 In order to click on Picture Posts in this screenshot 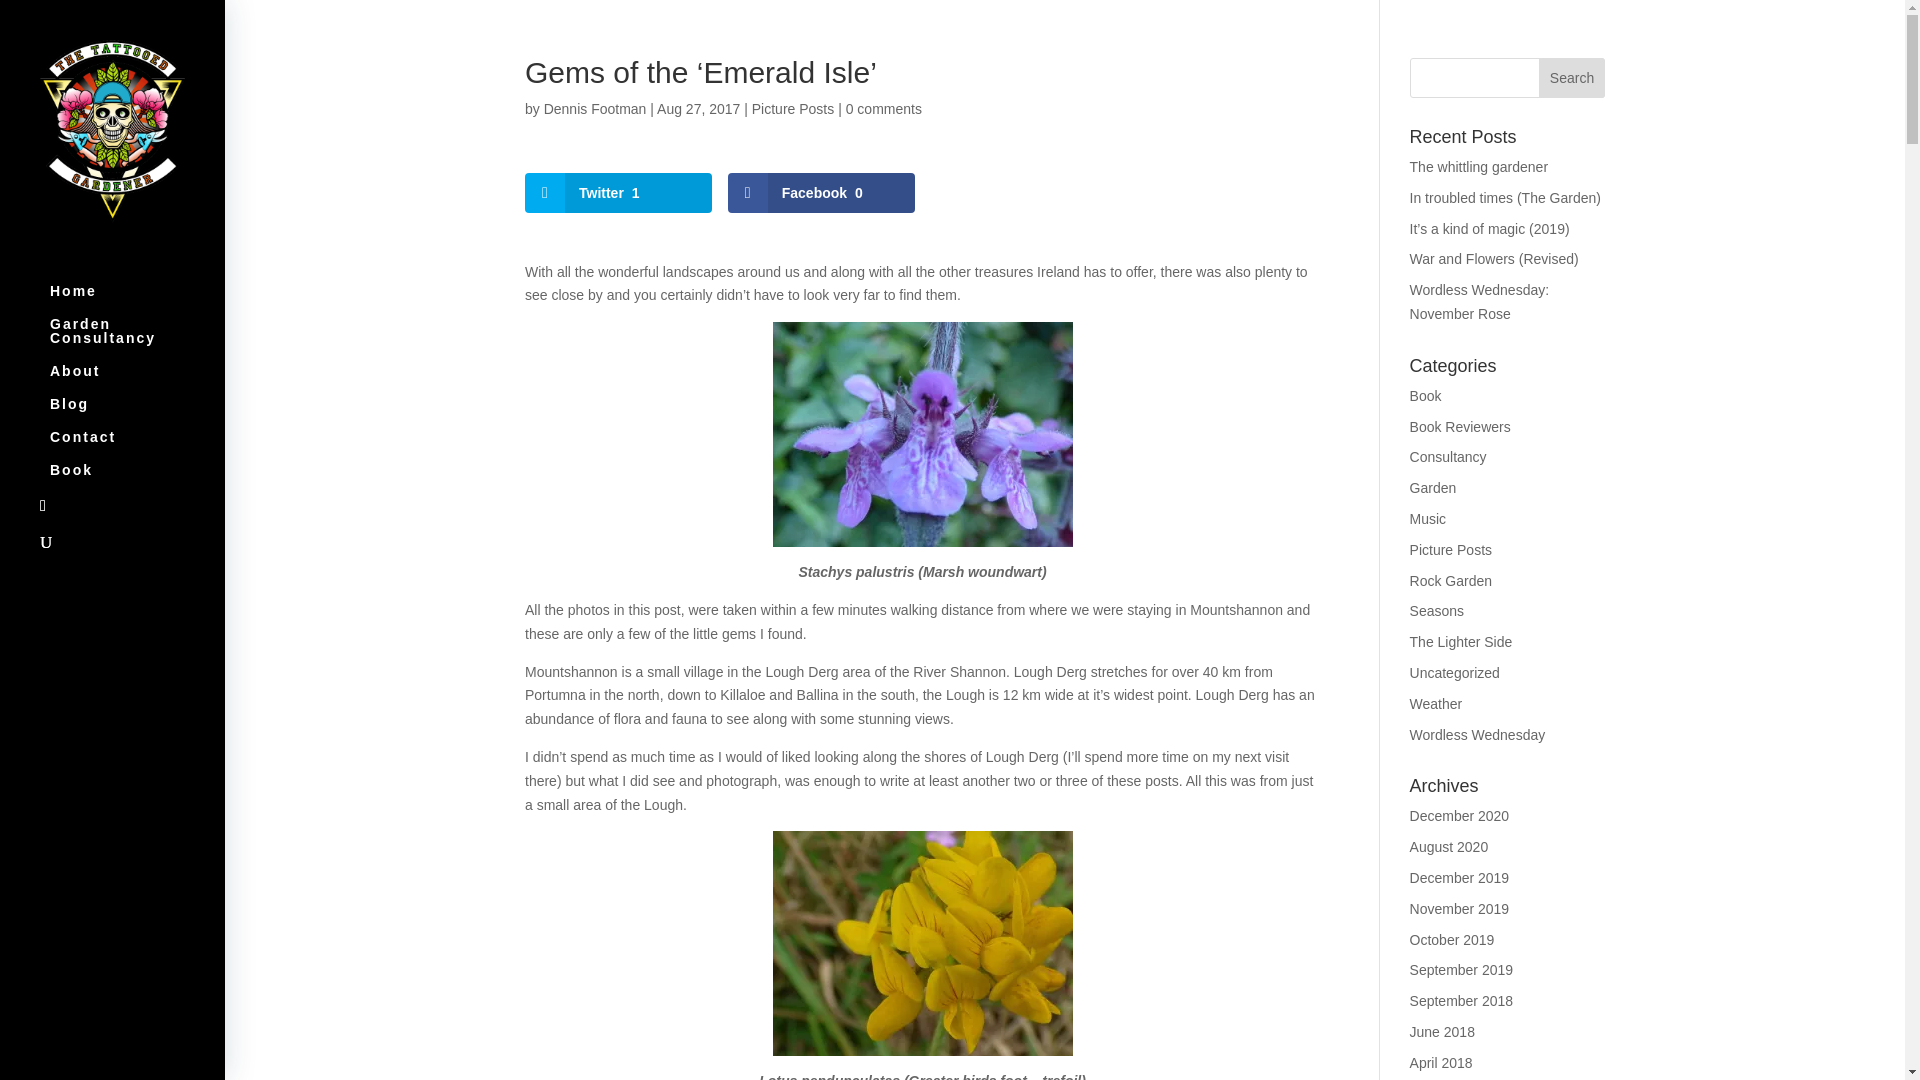, I will do `click(1450, 550)`.